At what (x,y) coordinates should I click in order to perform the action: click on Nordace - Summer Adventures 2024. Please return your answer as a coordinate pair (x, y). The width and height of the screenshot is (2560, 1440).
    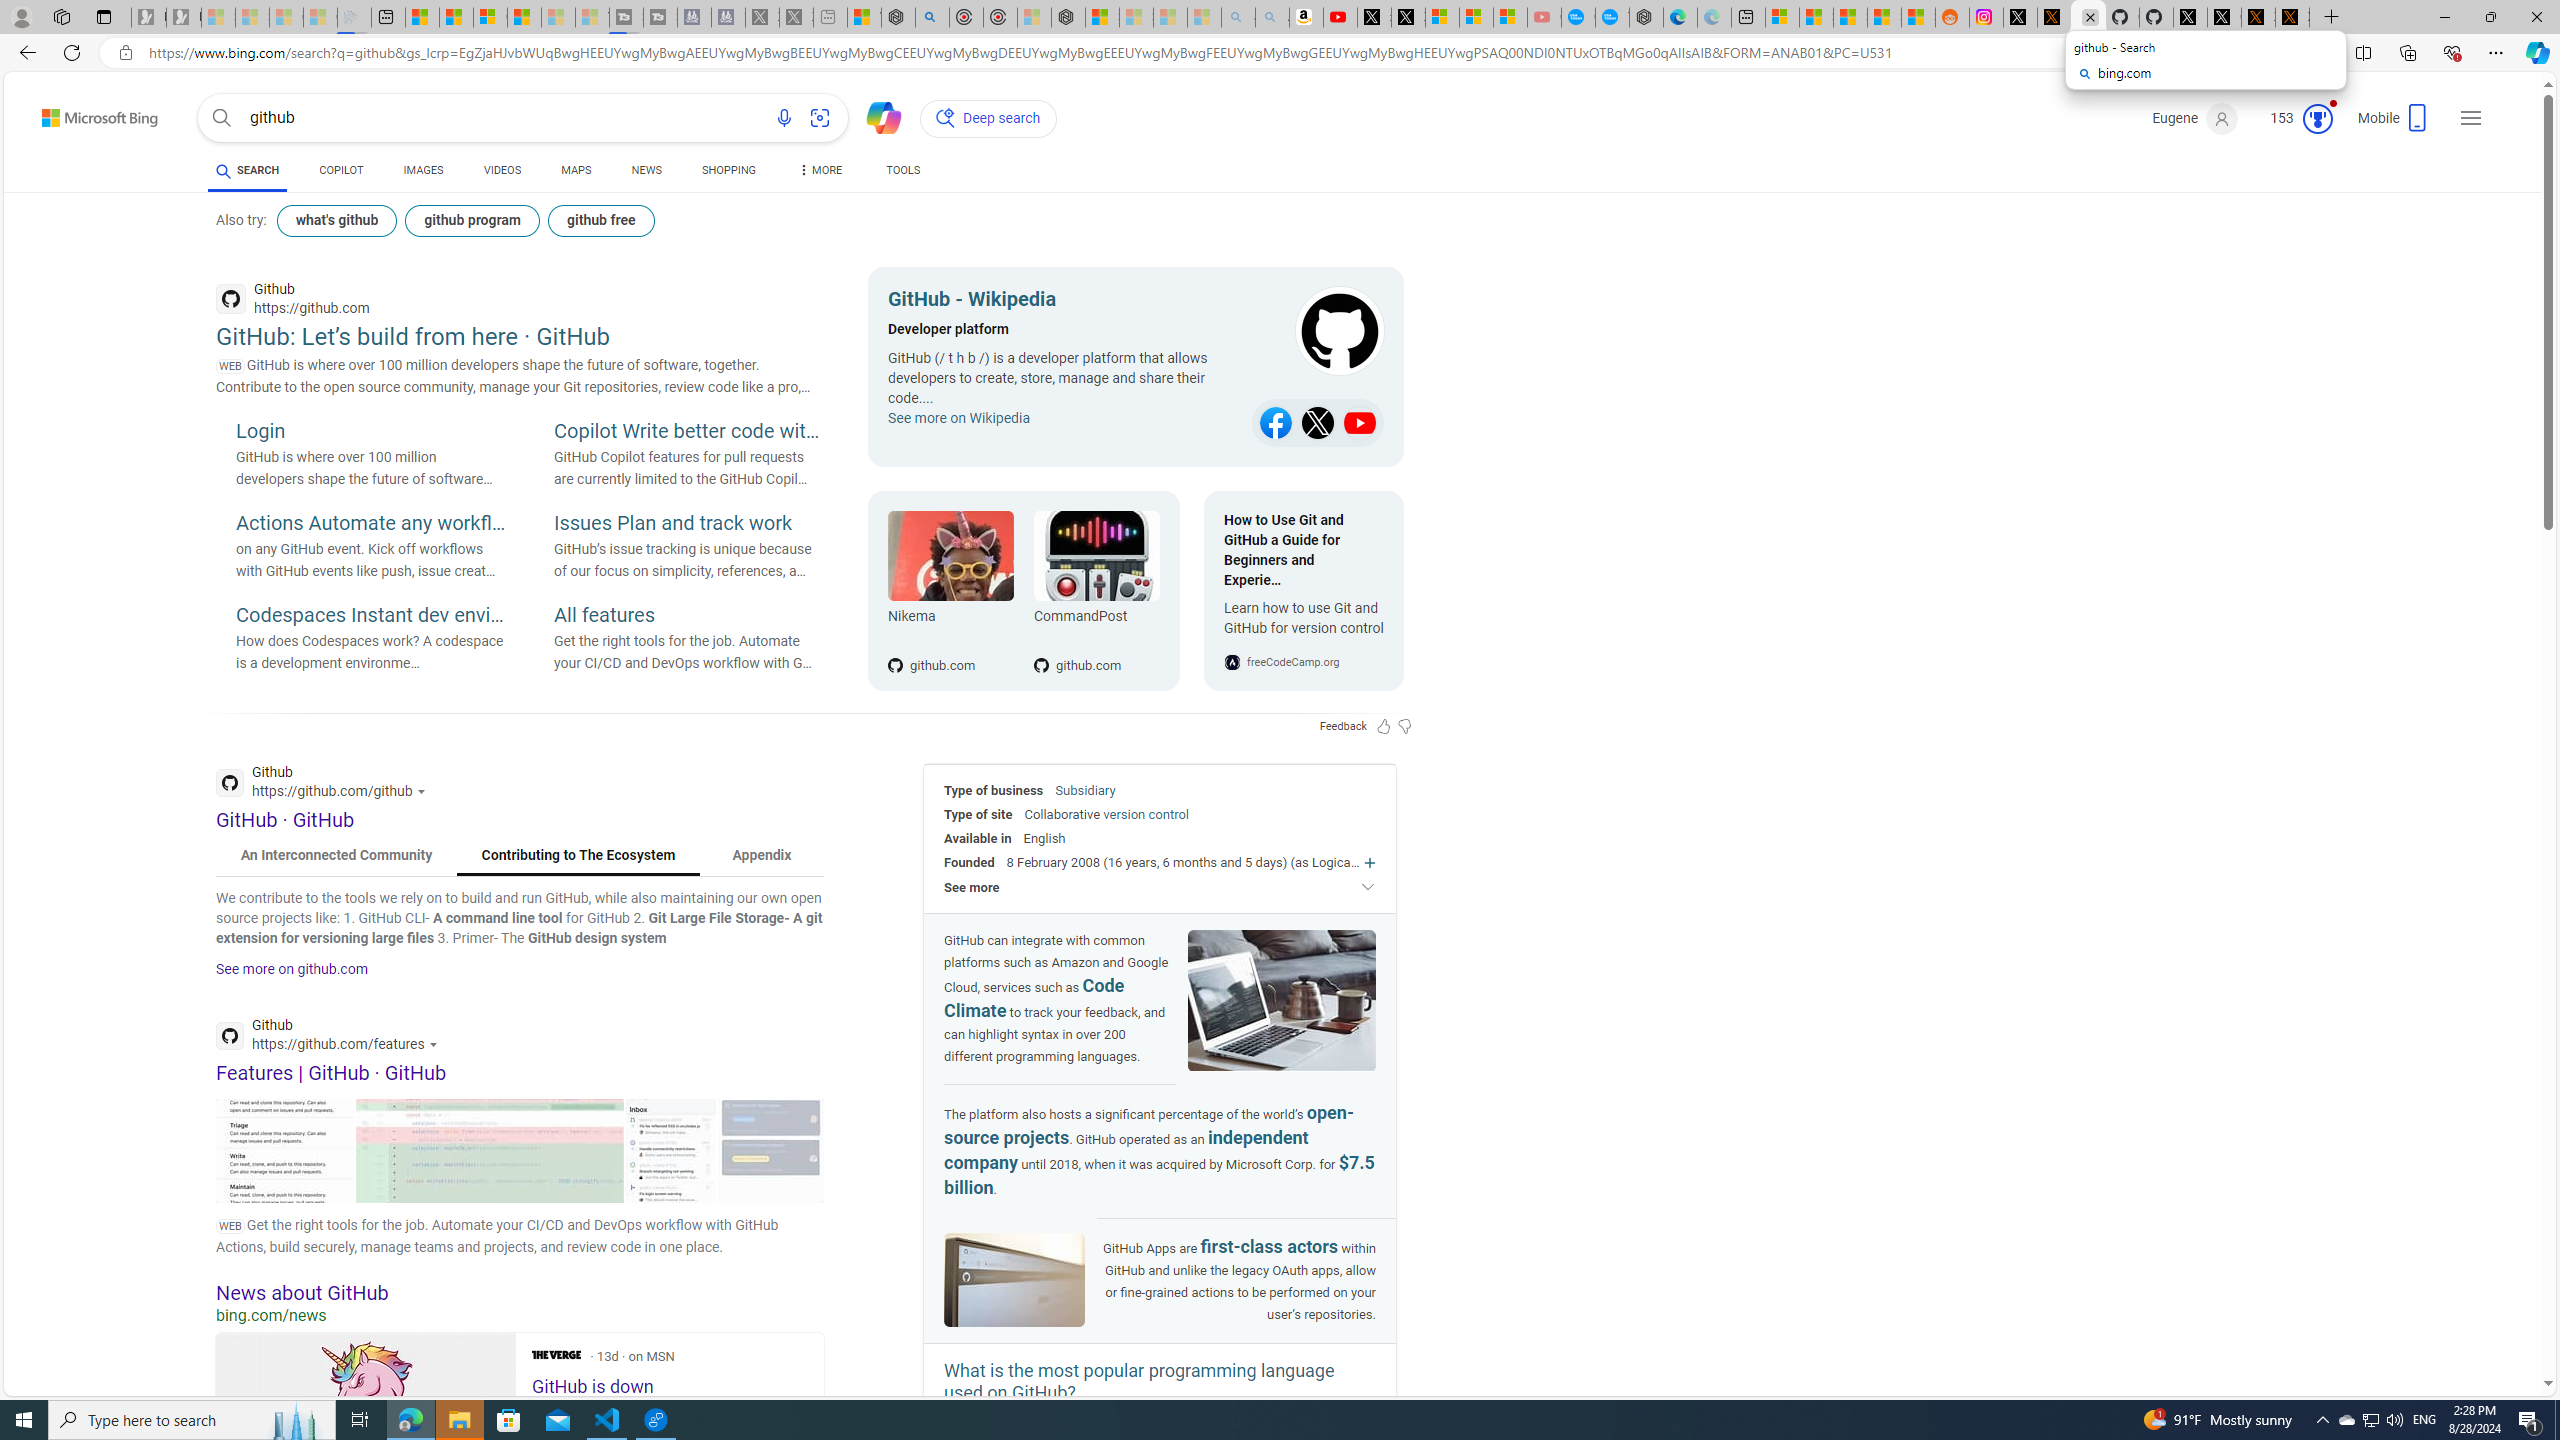
    Looking at the image, I should click on (898, 17).